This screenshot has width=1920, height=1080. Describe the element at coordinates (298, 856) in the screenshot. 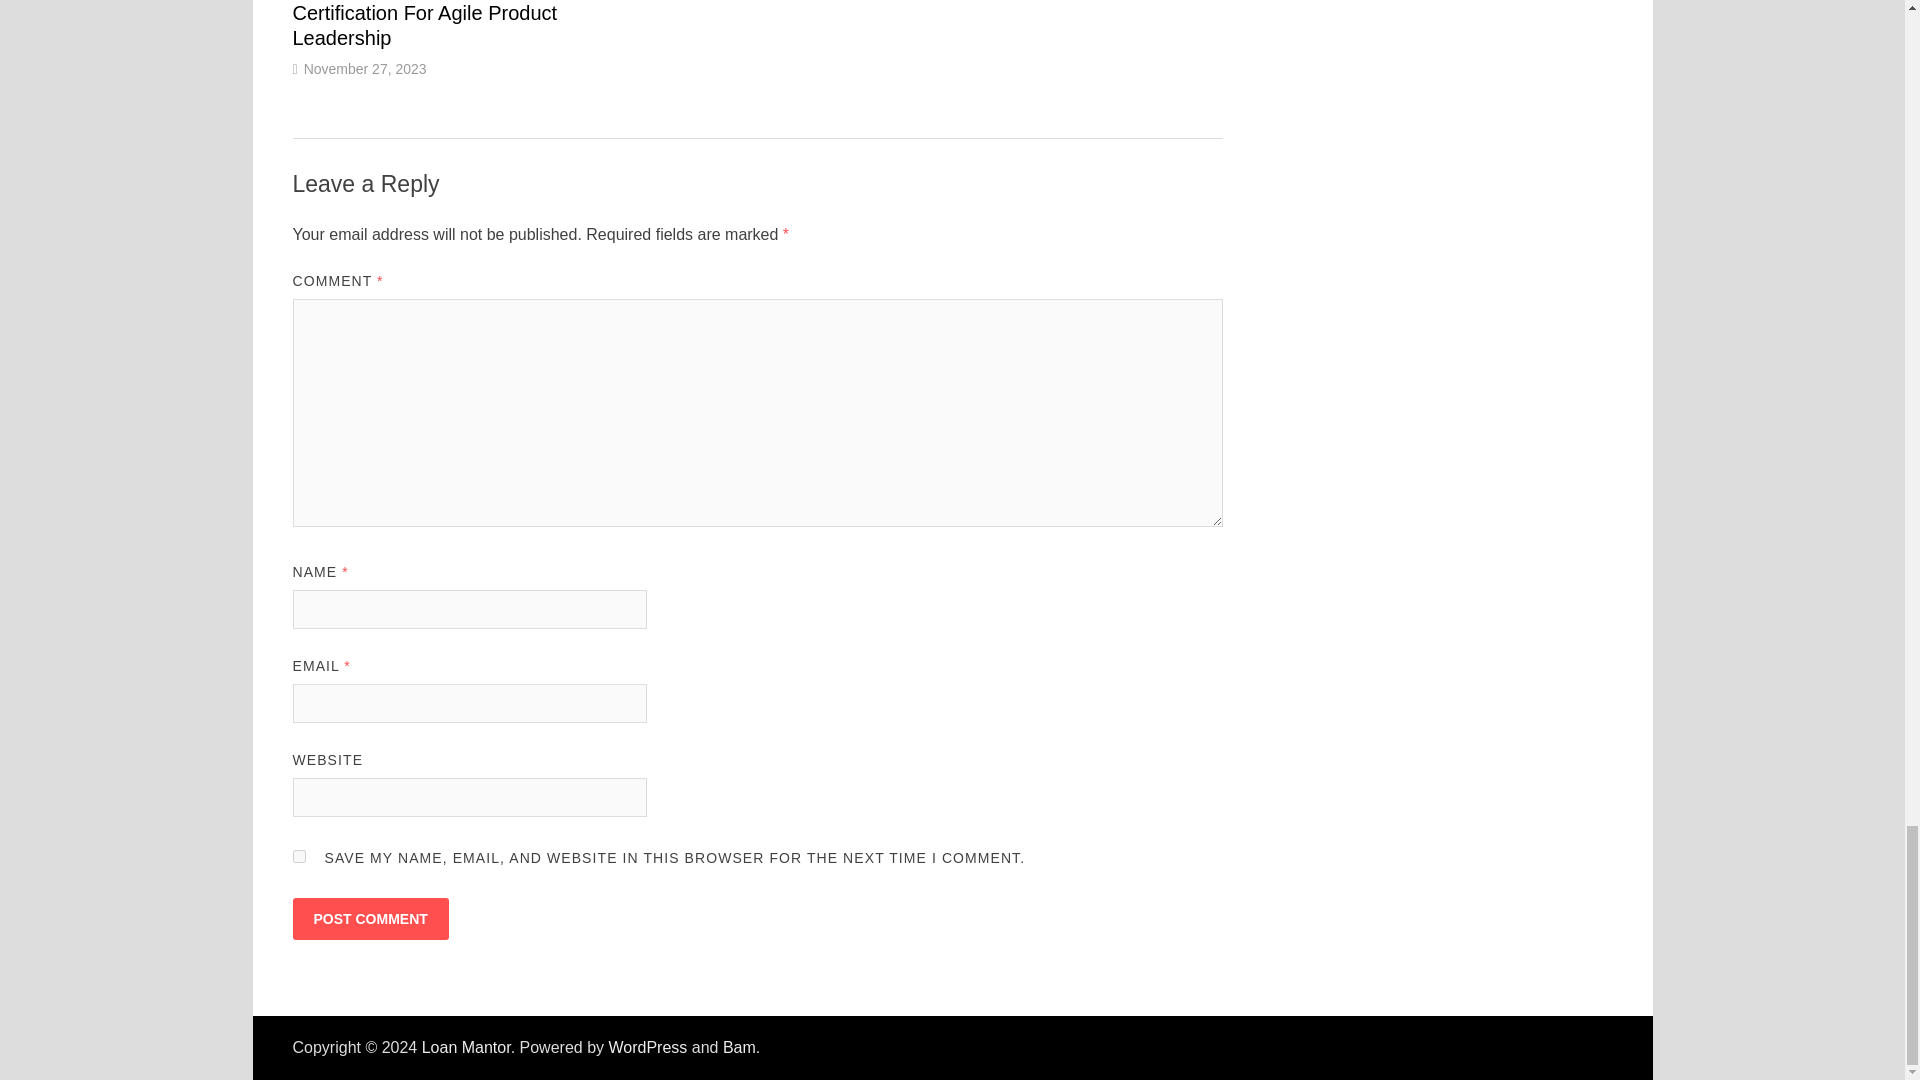

I see `yes` at that location.